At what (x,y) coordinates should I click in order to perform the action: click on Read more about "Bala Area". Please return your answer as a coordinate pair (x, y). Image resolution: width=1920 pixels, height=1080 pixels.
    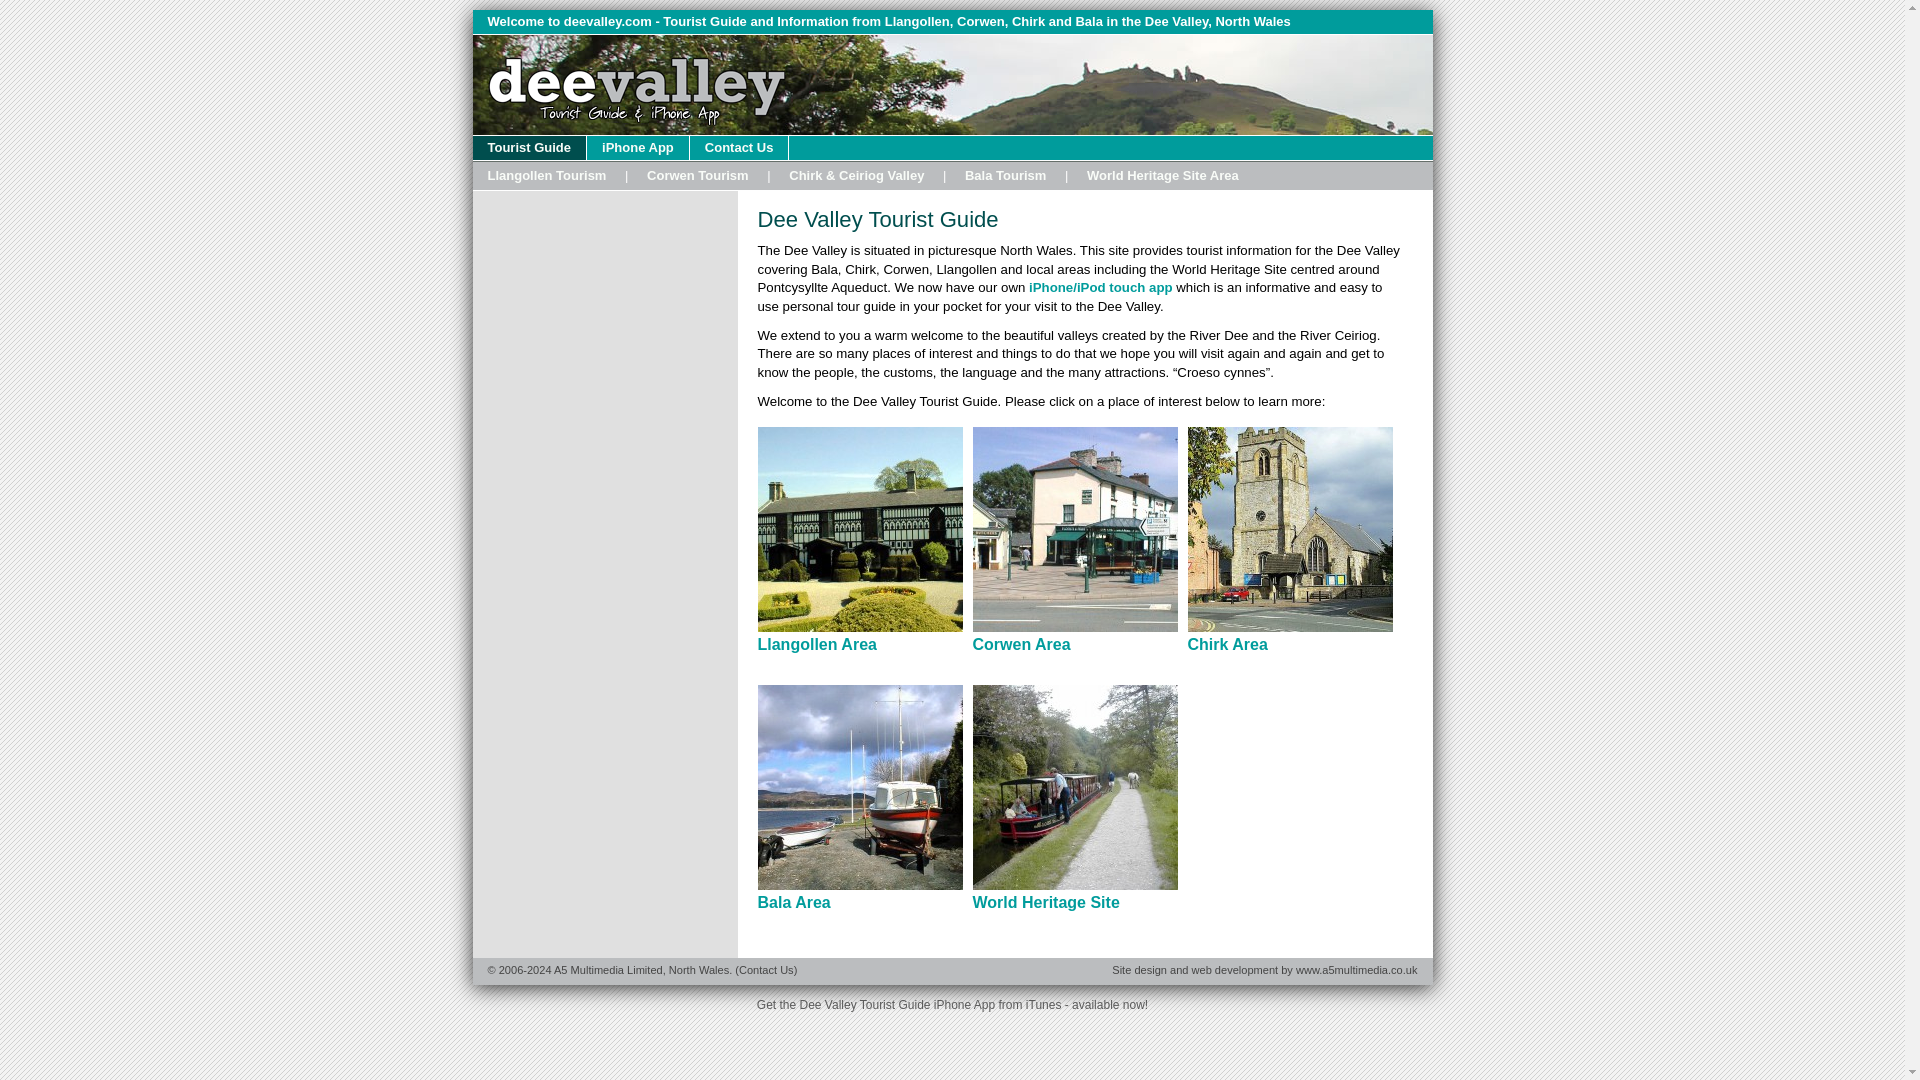
    Looking at the image, I should click on (794, 902).